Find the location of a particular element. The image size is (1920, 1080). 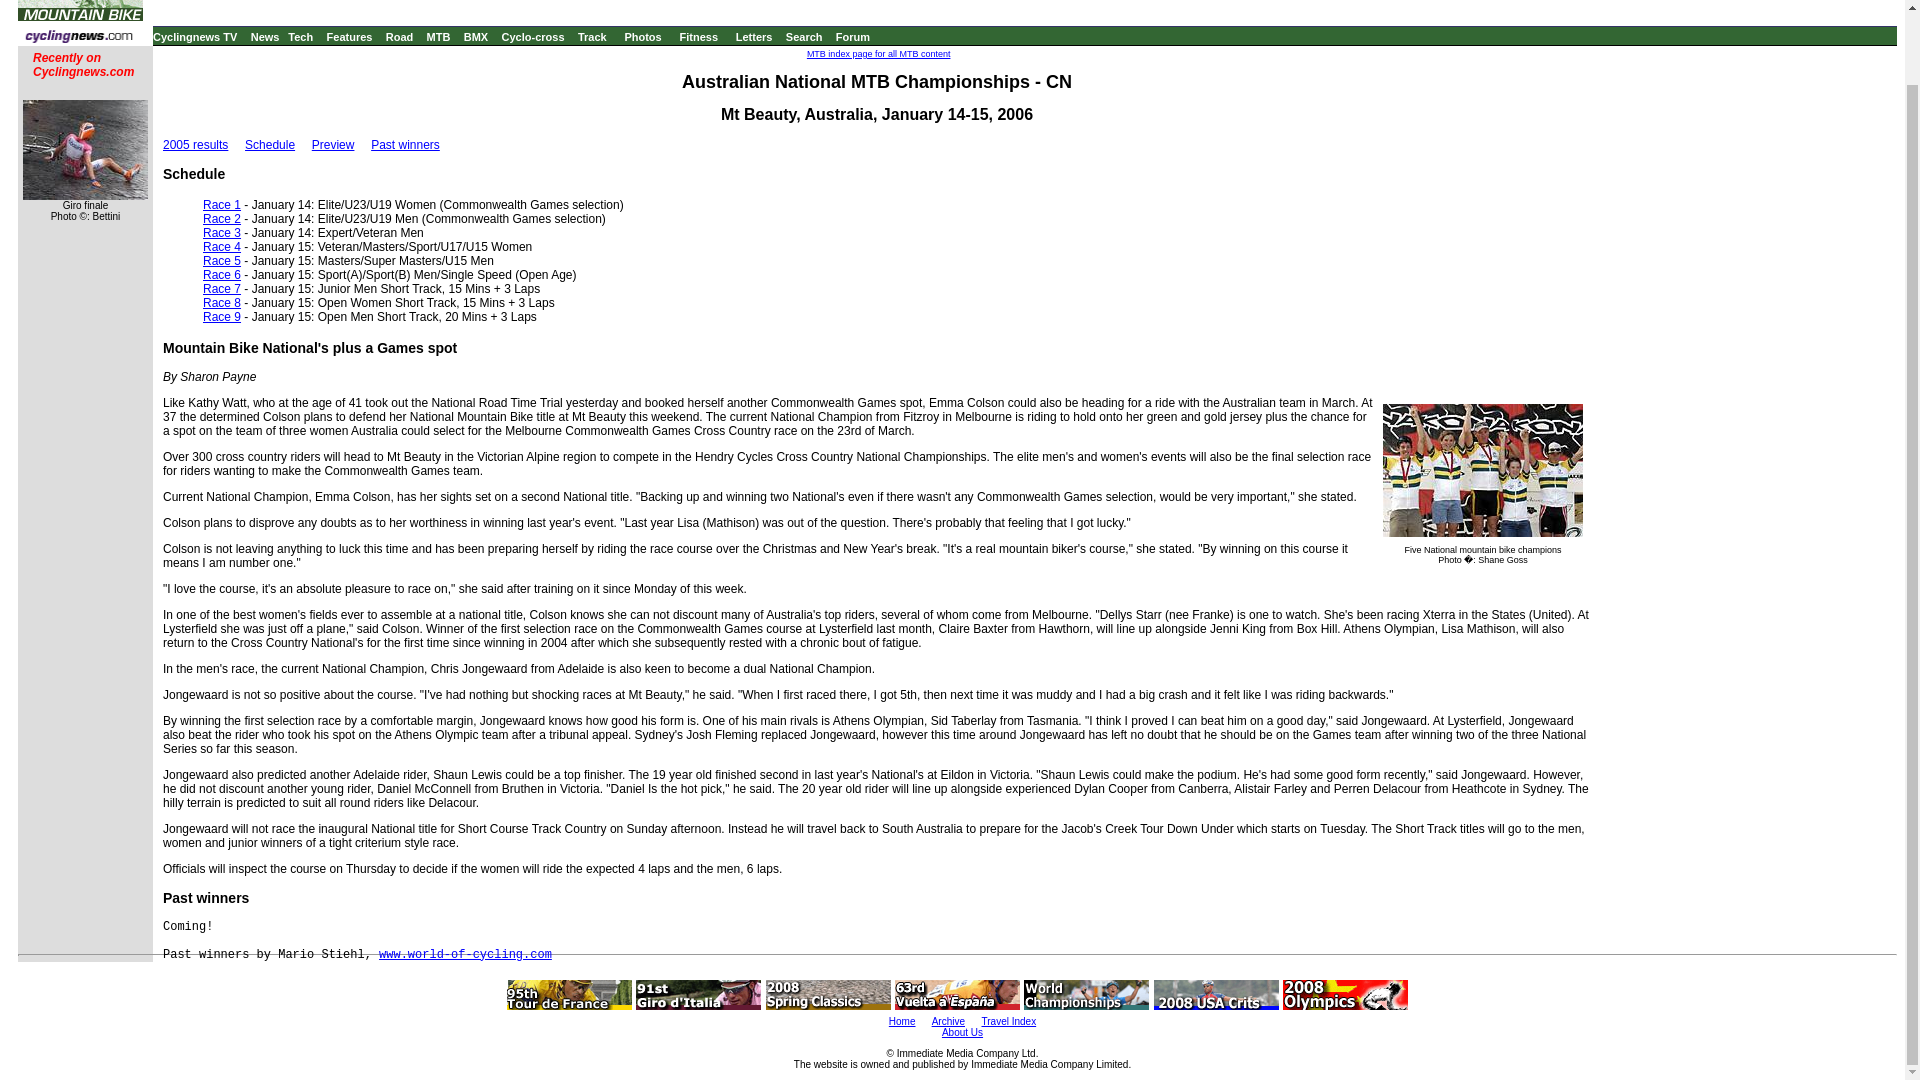

Race 2 is located at coordinates (222, 218).